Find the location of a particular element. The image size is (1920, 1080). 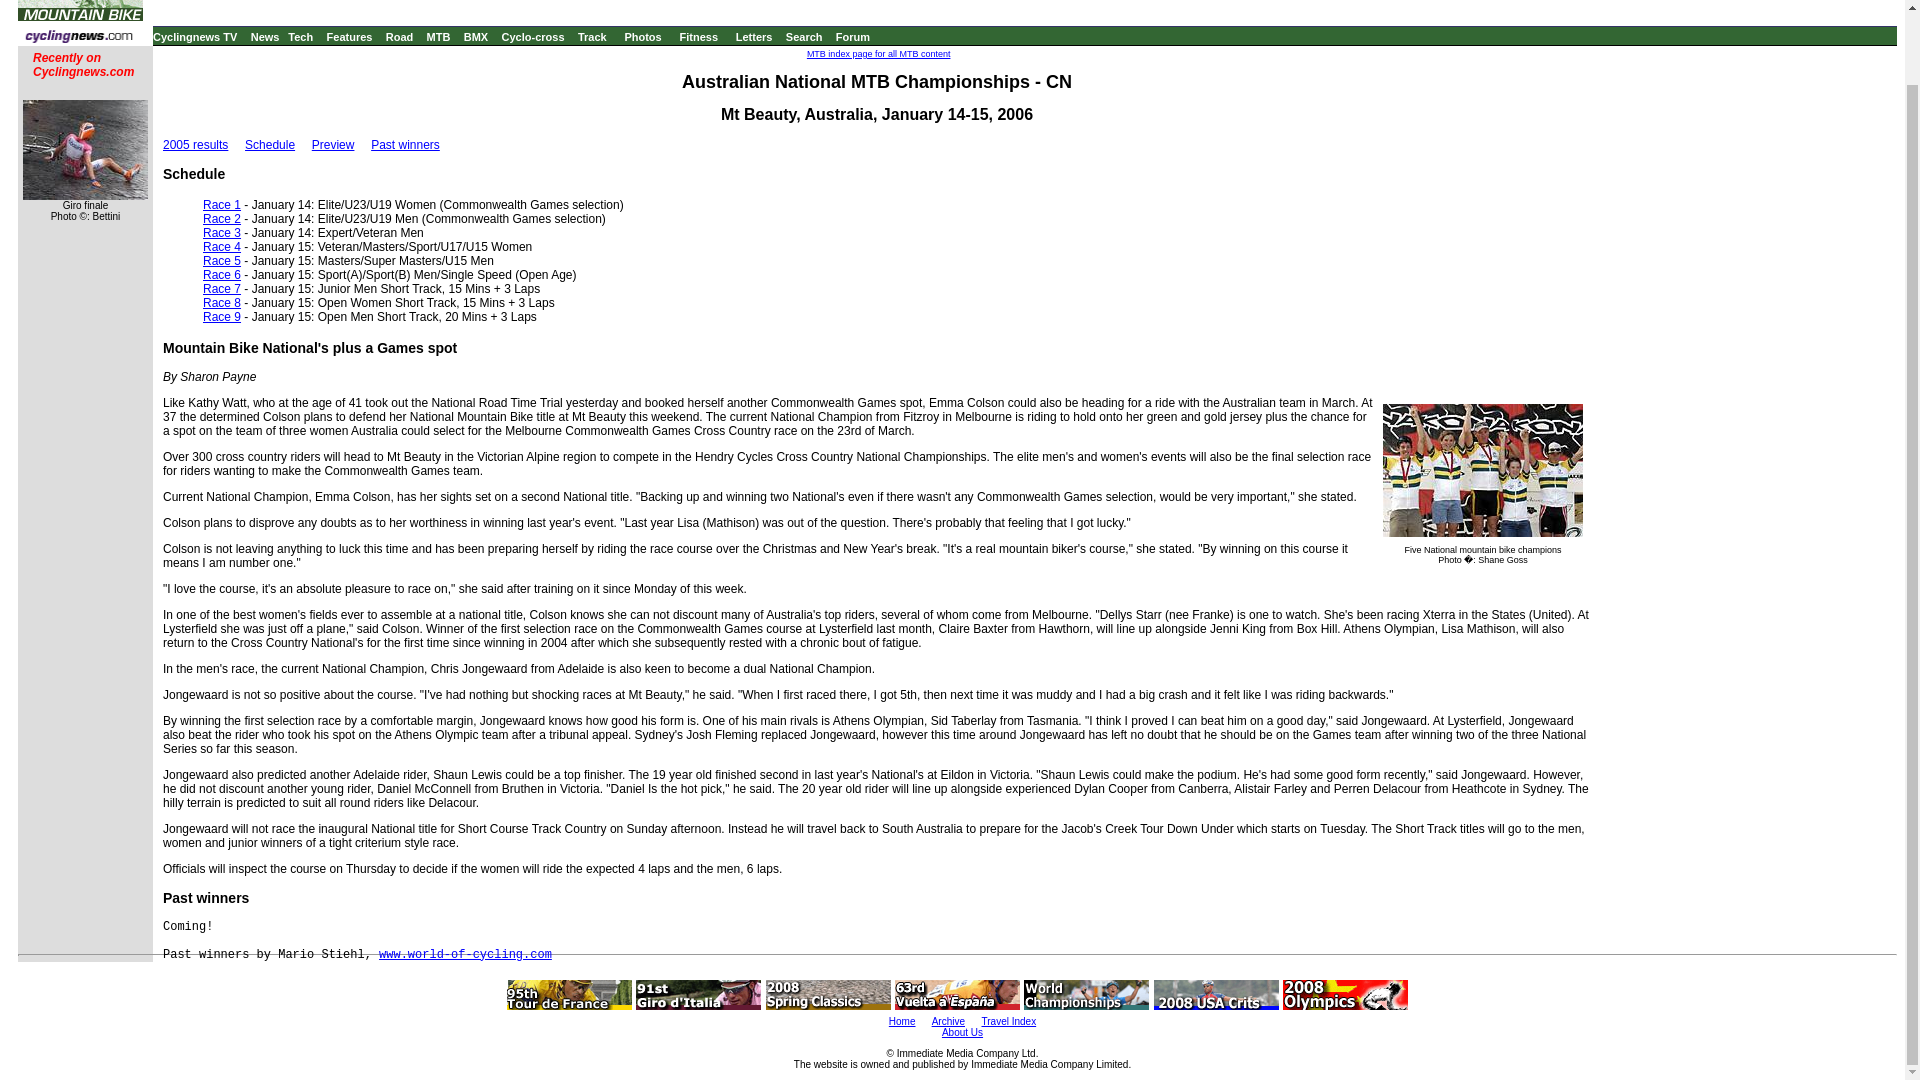

Race 2 is located at coordinates (222, 218).